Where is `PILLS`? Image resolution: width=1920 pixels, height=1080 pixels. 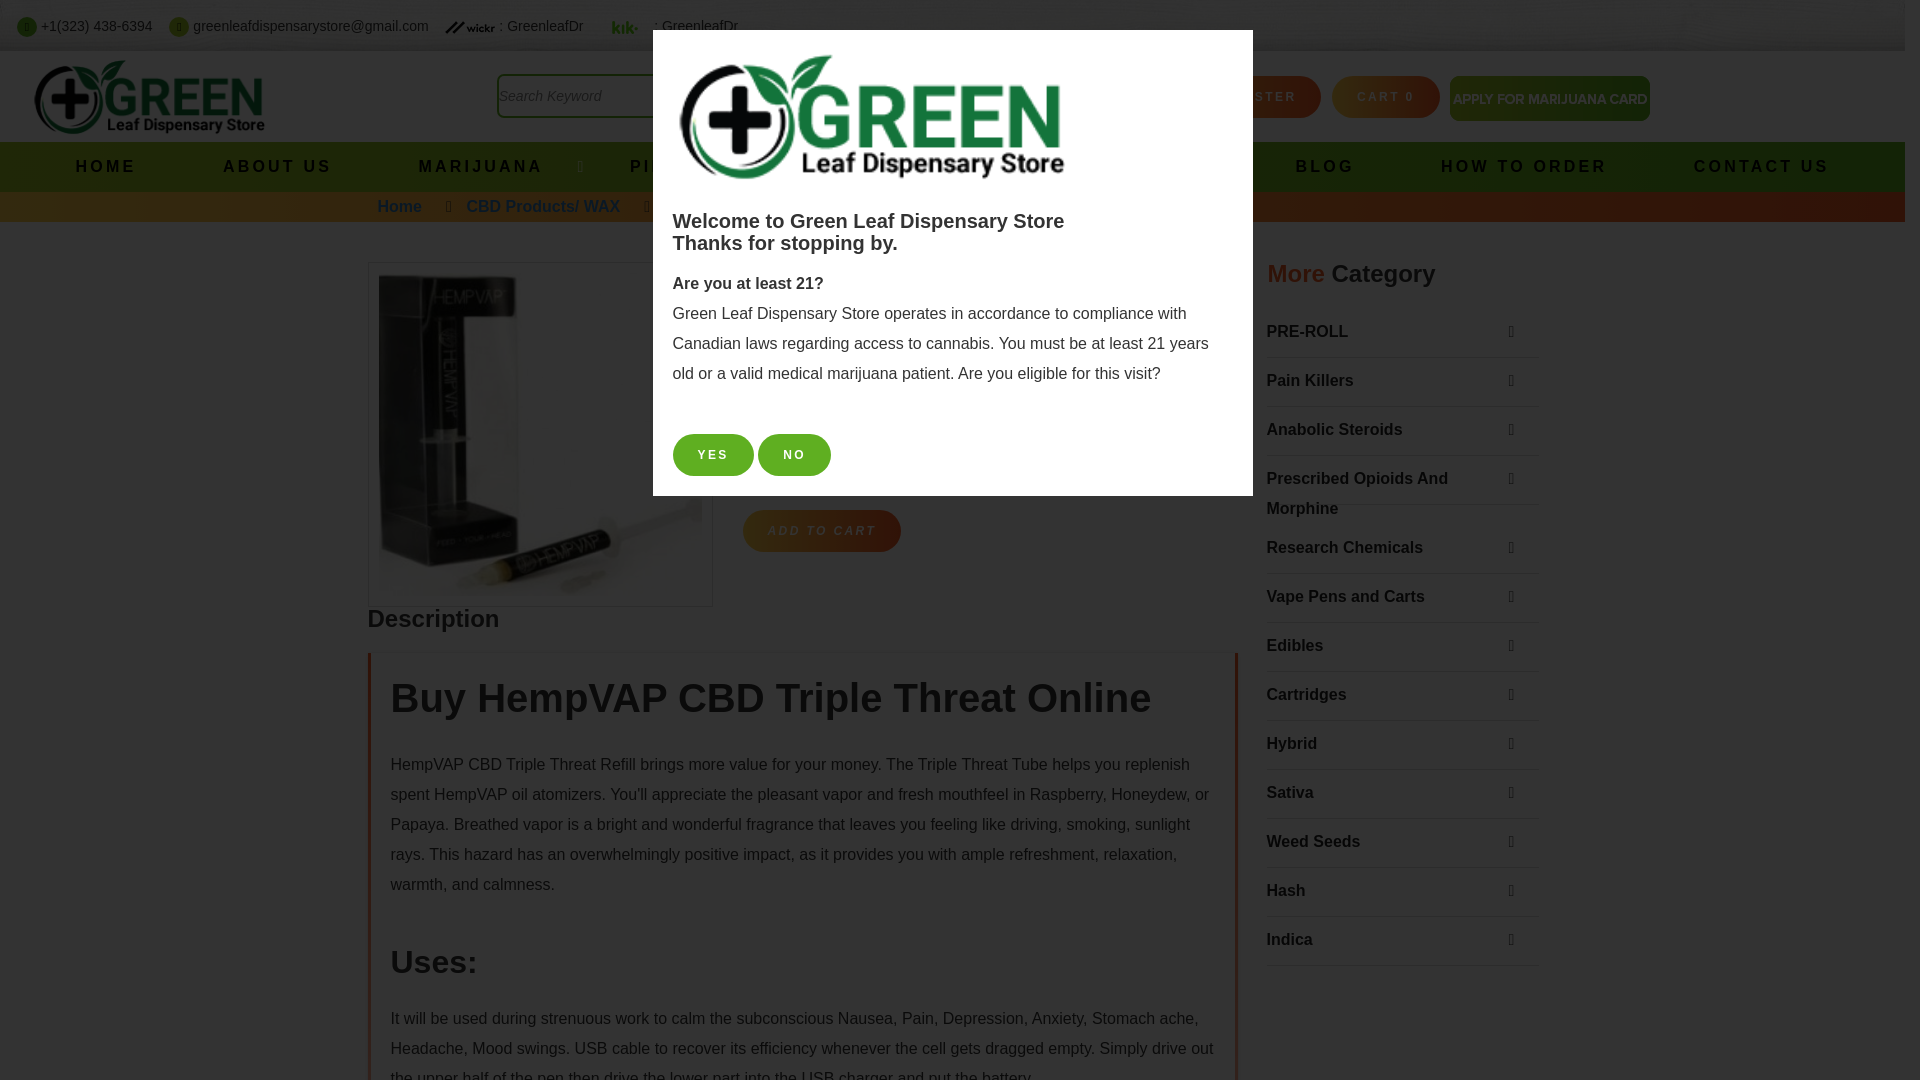
PILLS is located at coordinates (660, 166).